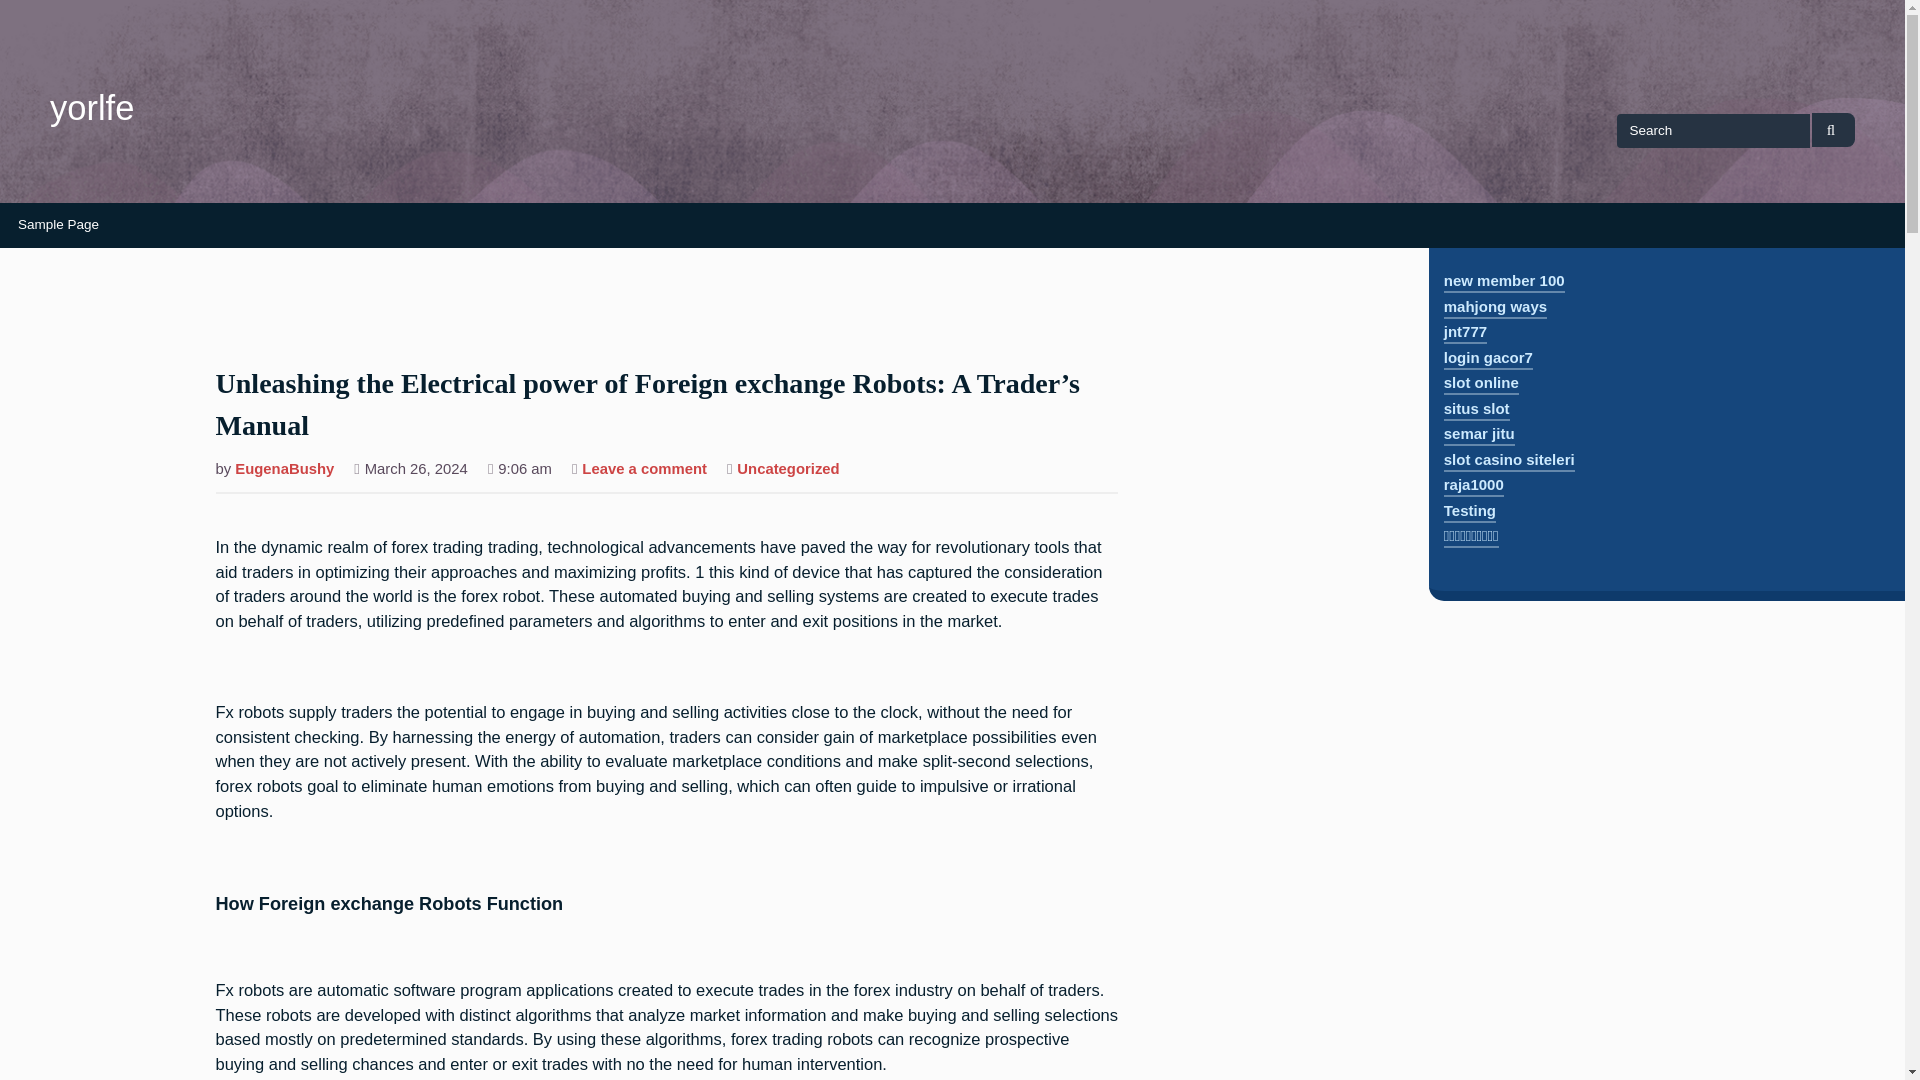 This screenshot has height=1080, width=1920. What do you see at coordinates (1478, 436) in the screenshot?
I see `semar jitu` at bounding box center [1478, 436].